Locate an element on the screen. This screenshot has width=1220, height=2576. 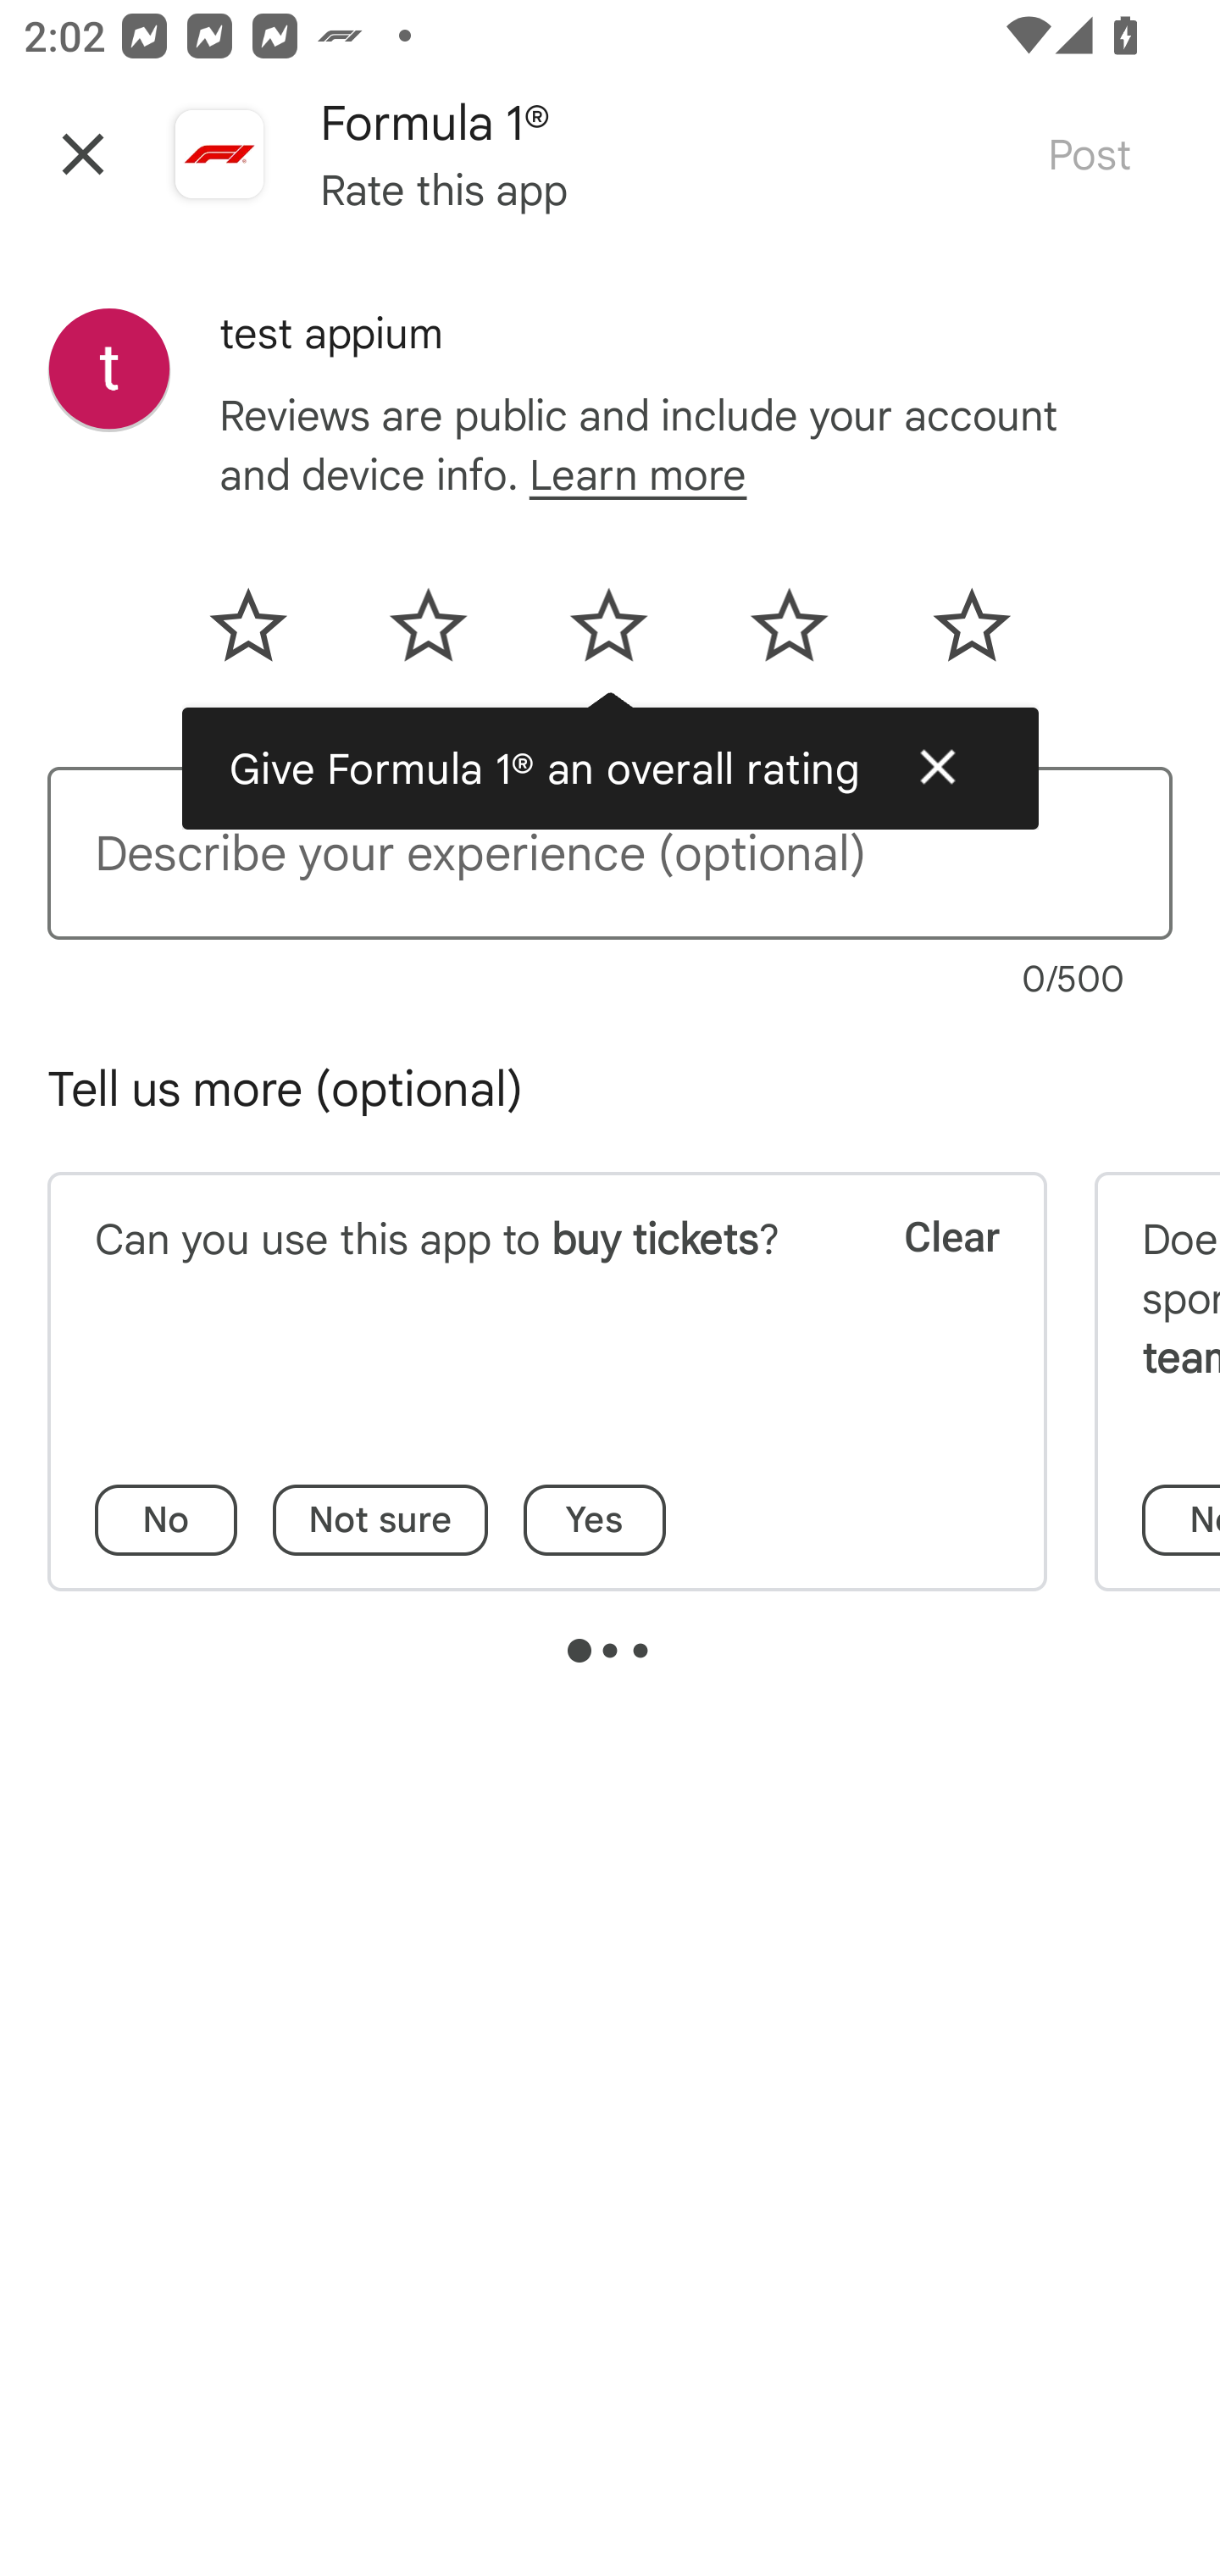
Describe your experience (optional) is located at coordinates (610, 853).